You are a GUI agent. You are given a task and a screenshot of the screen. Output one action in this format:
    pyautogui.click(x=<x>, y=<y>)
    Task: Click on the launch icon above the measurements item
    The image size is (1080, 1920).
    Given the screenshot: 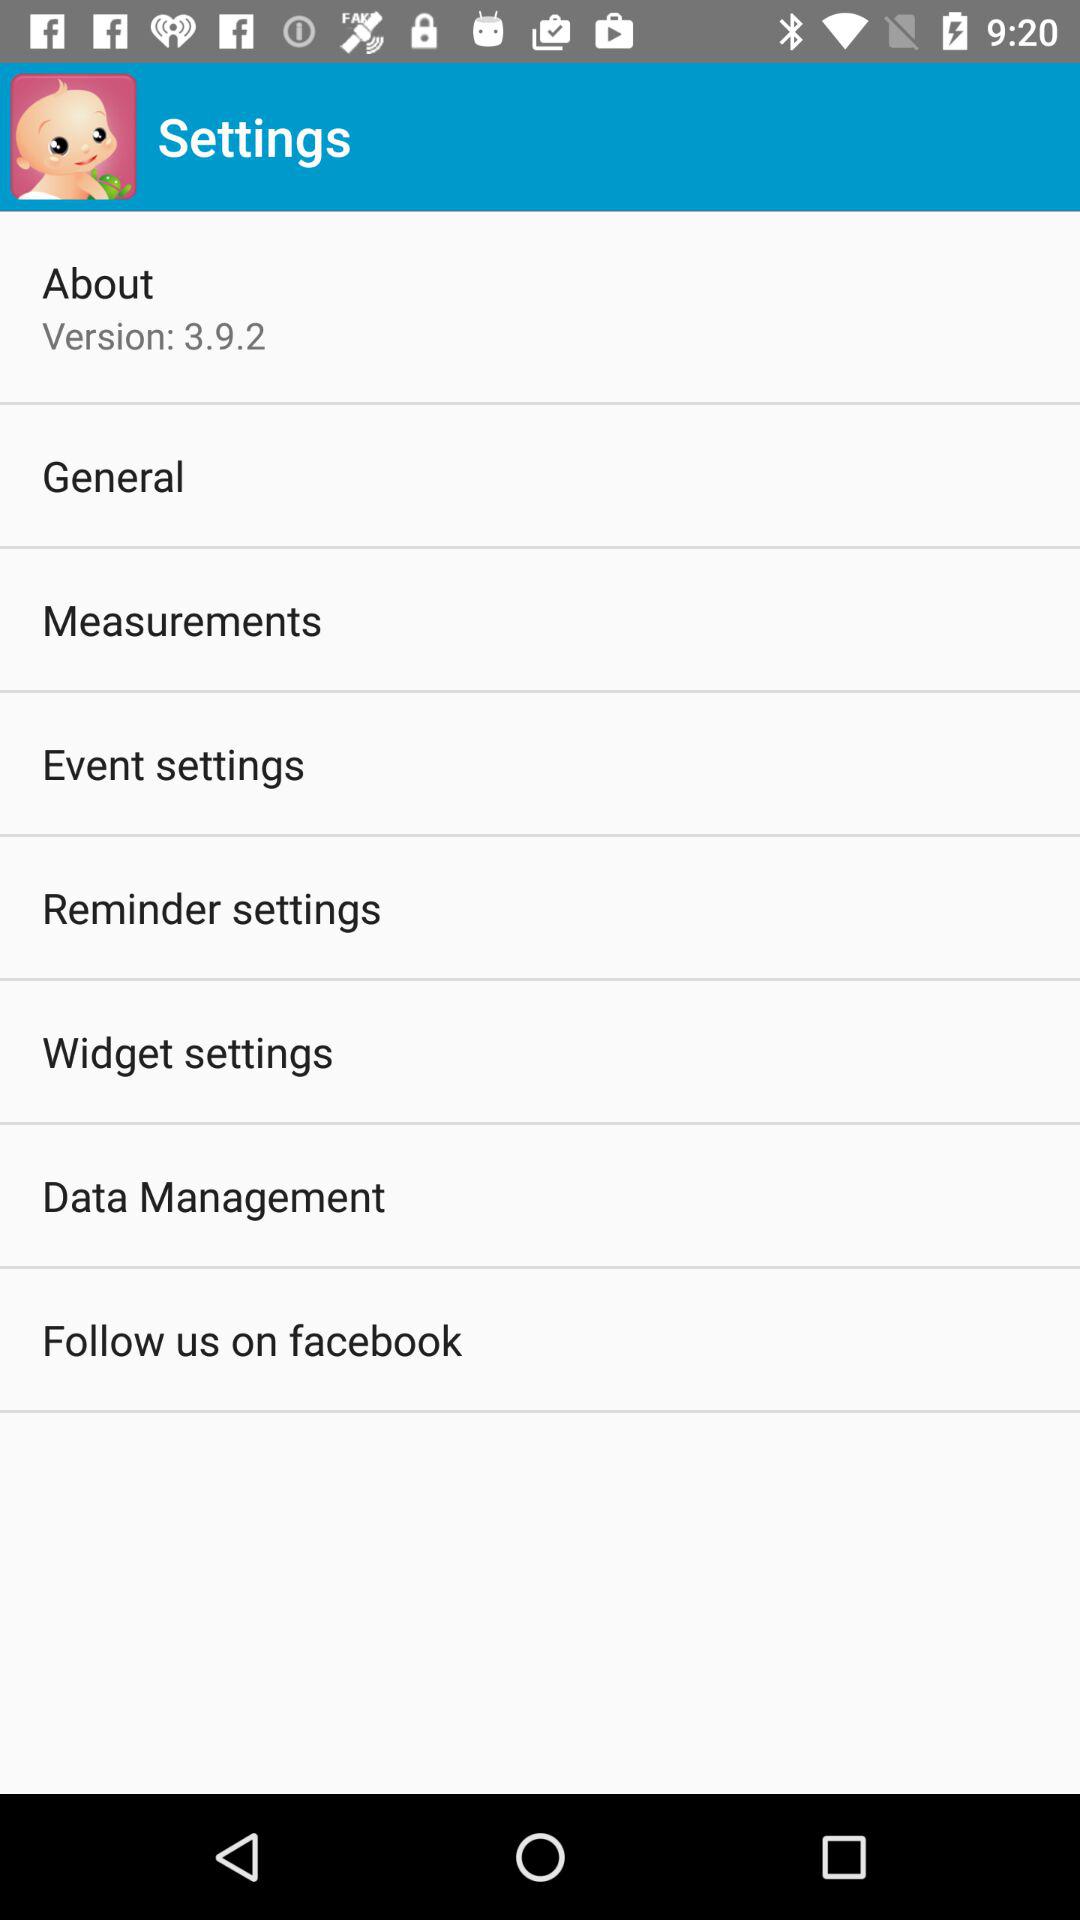 What is the action you would take?
    pyautogui.click(x=114, y=474)
    